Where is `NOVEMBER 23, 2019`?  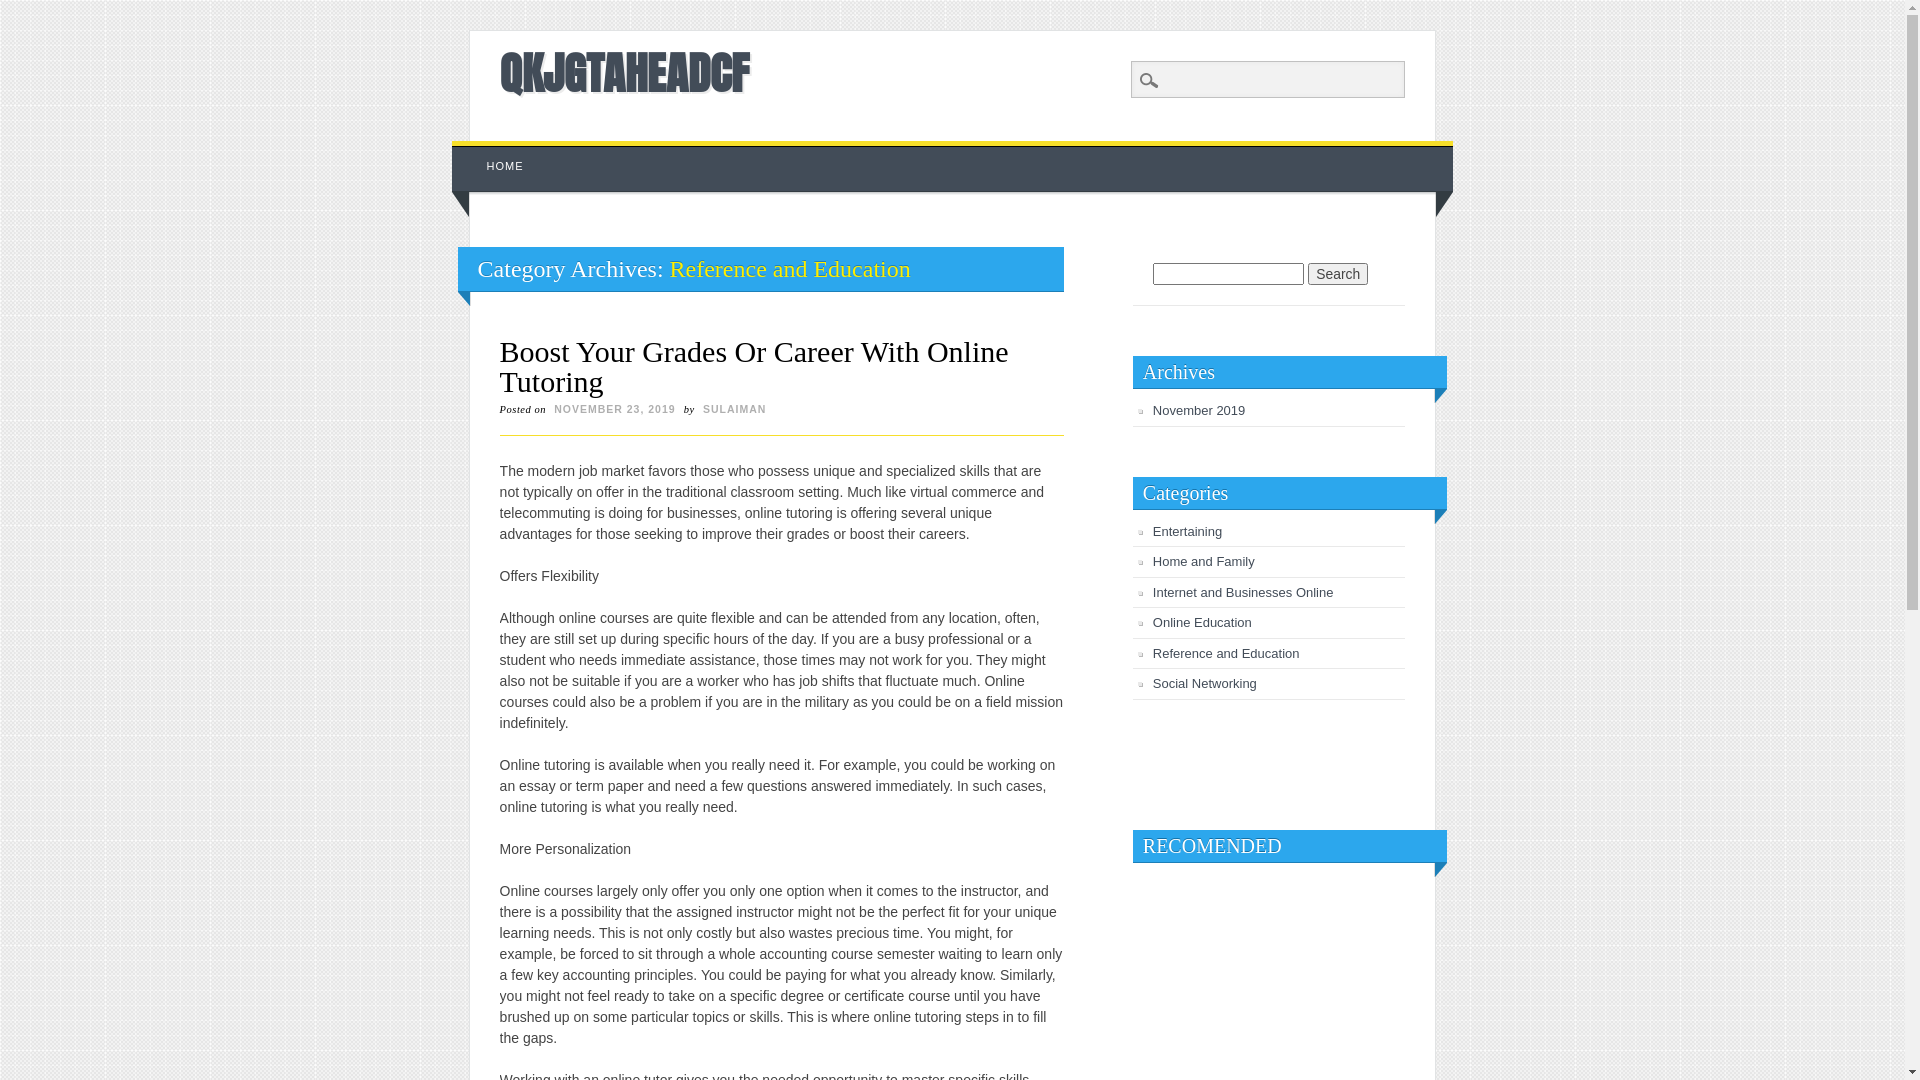
NOVEMBER 23, 2019 is located at coordinates (614, 409).